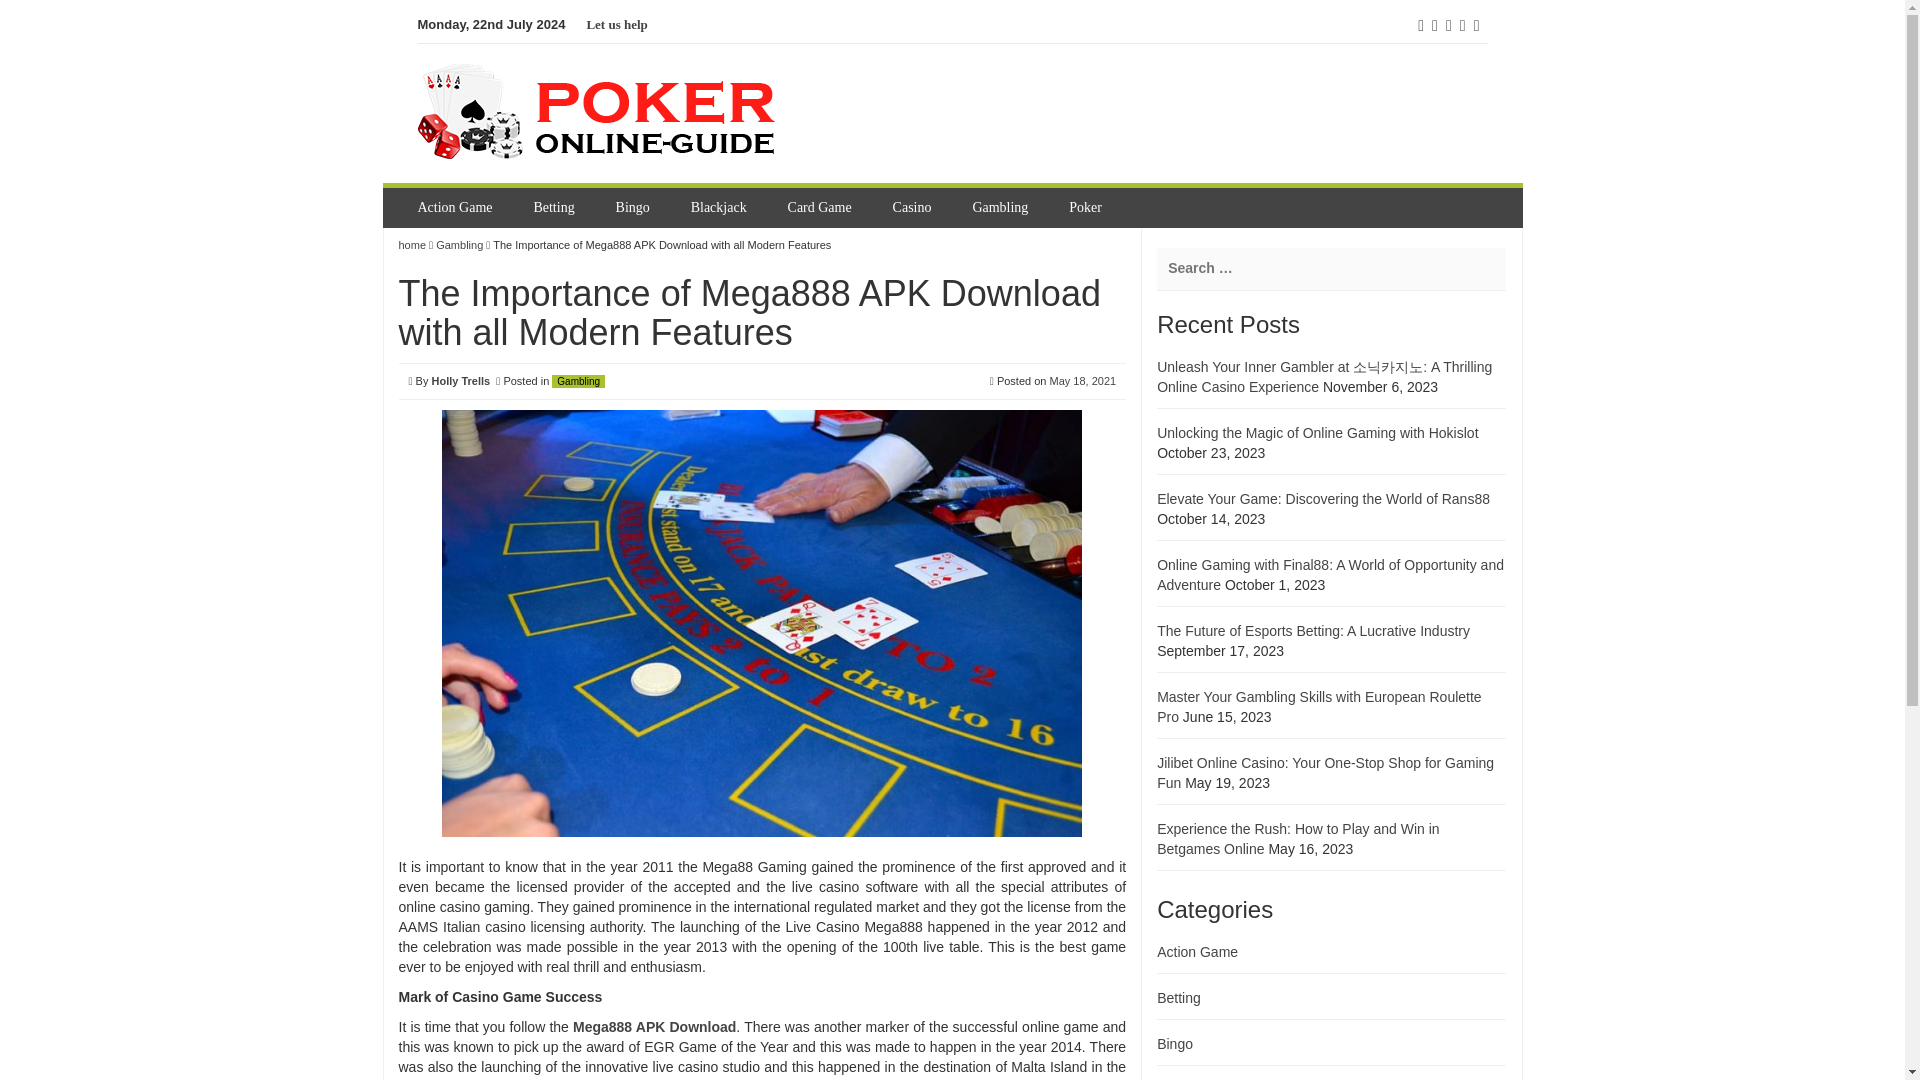 This screenshot has height=1080, width=1920. What do you see at coordinates (460, 380) in the screenshot?
I see `Holly Trells` at bounding box center [460, 380].